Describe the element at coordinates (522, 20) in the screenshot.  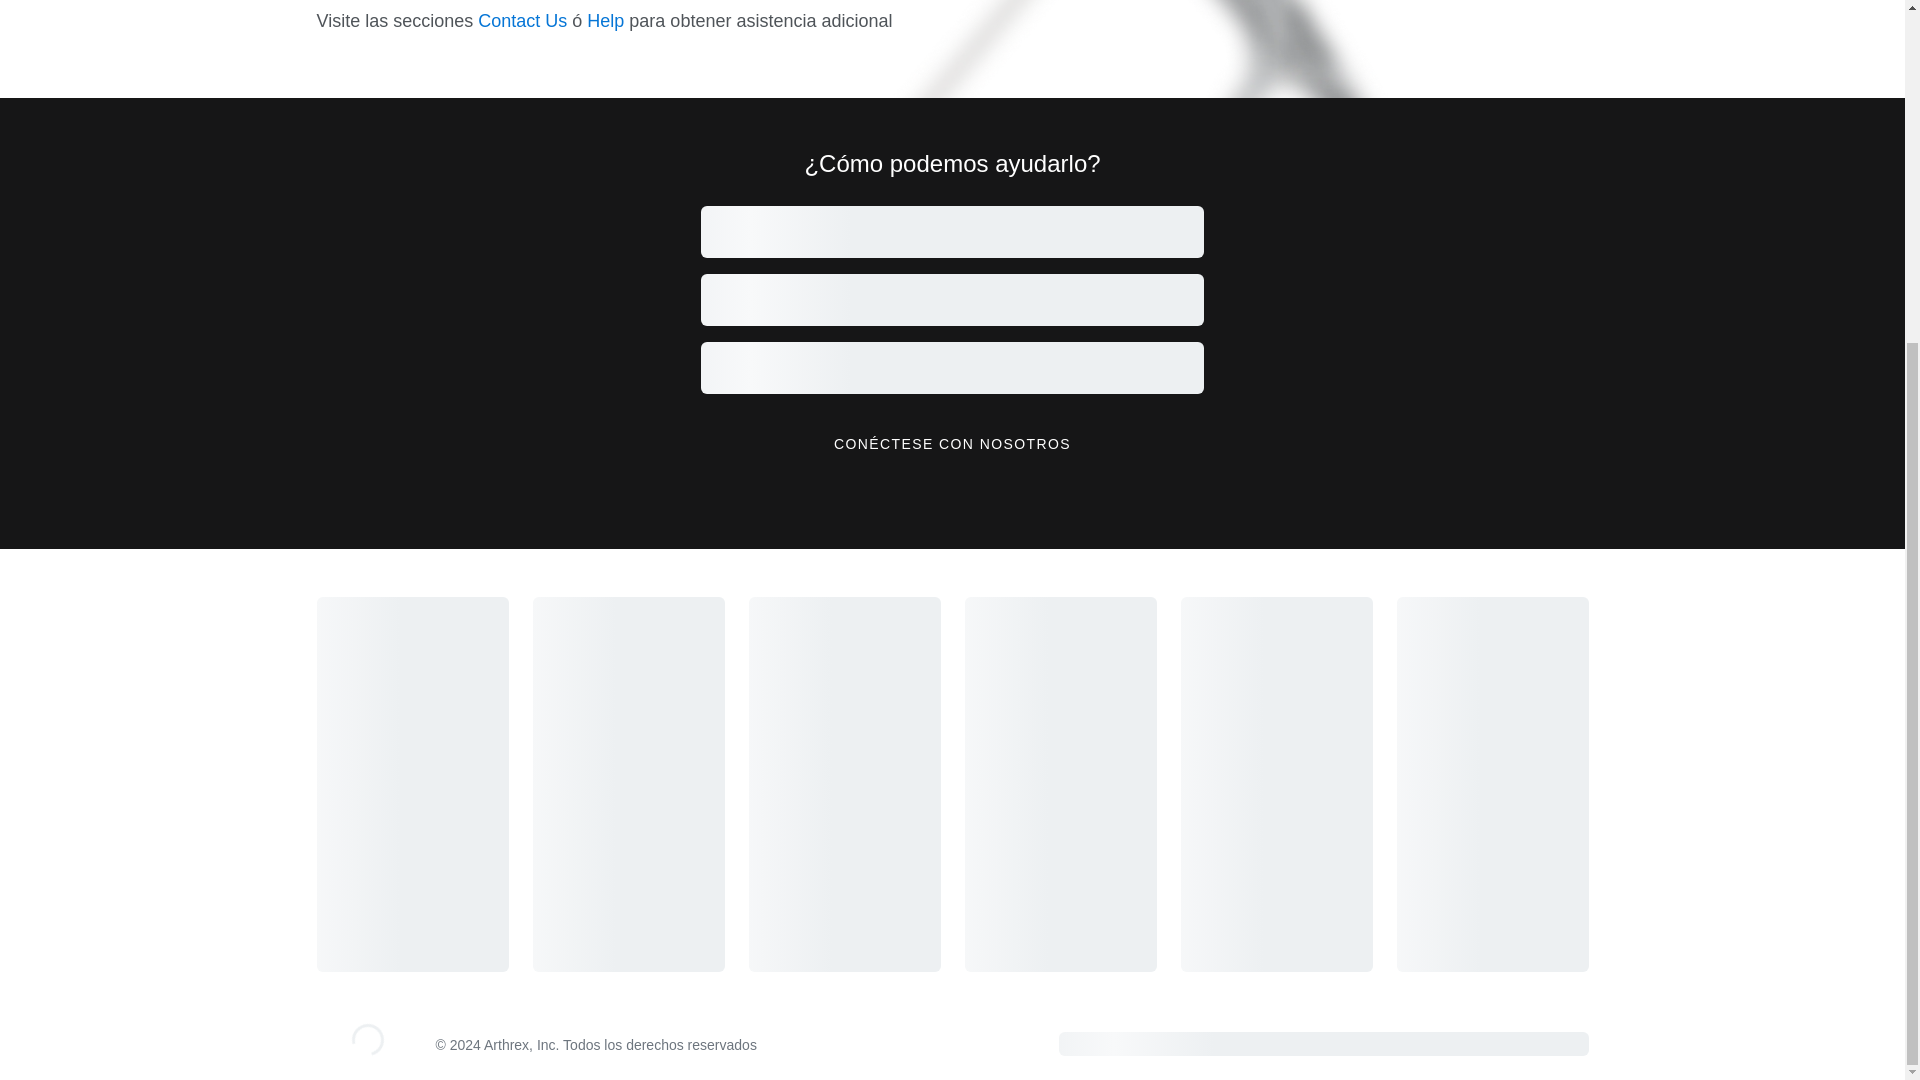
I see `Contact Us` at that location.